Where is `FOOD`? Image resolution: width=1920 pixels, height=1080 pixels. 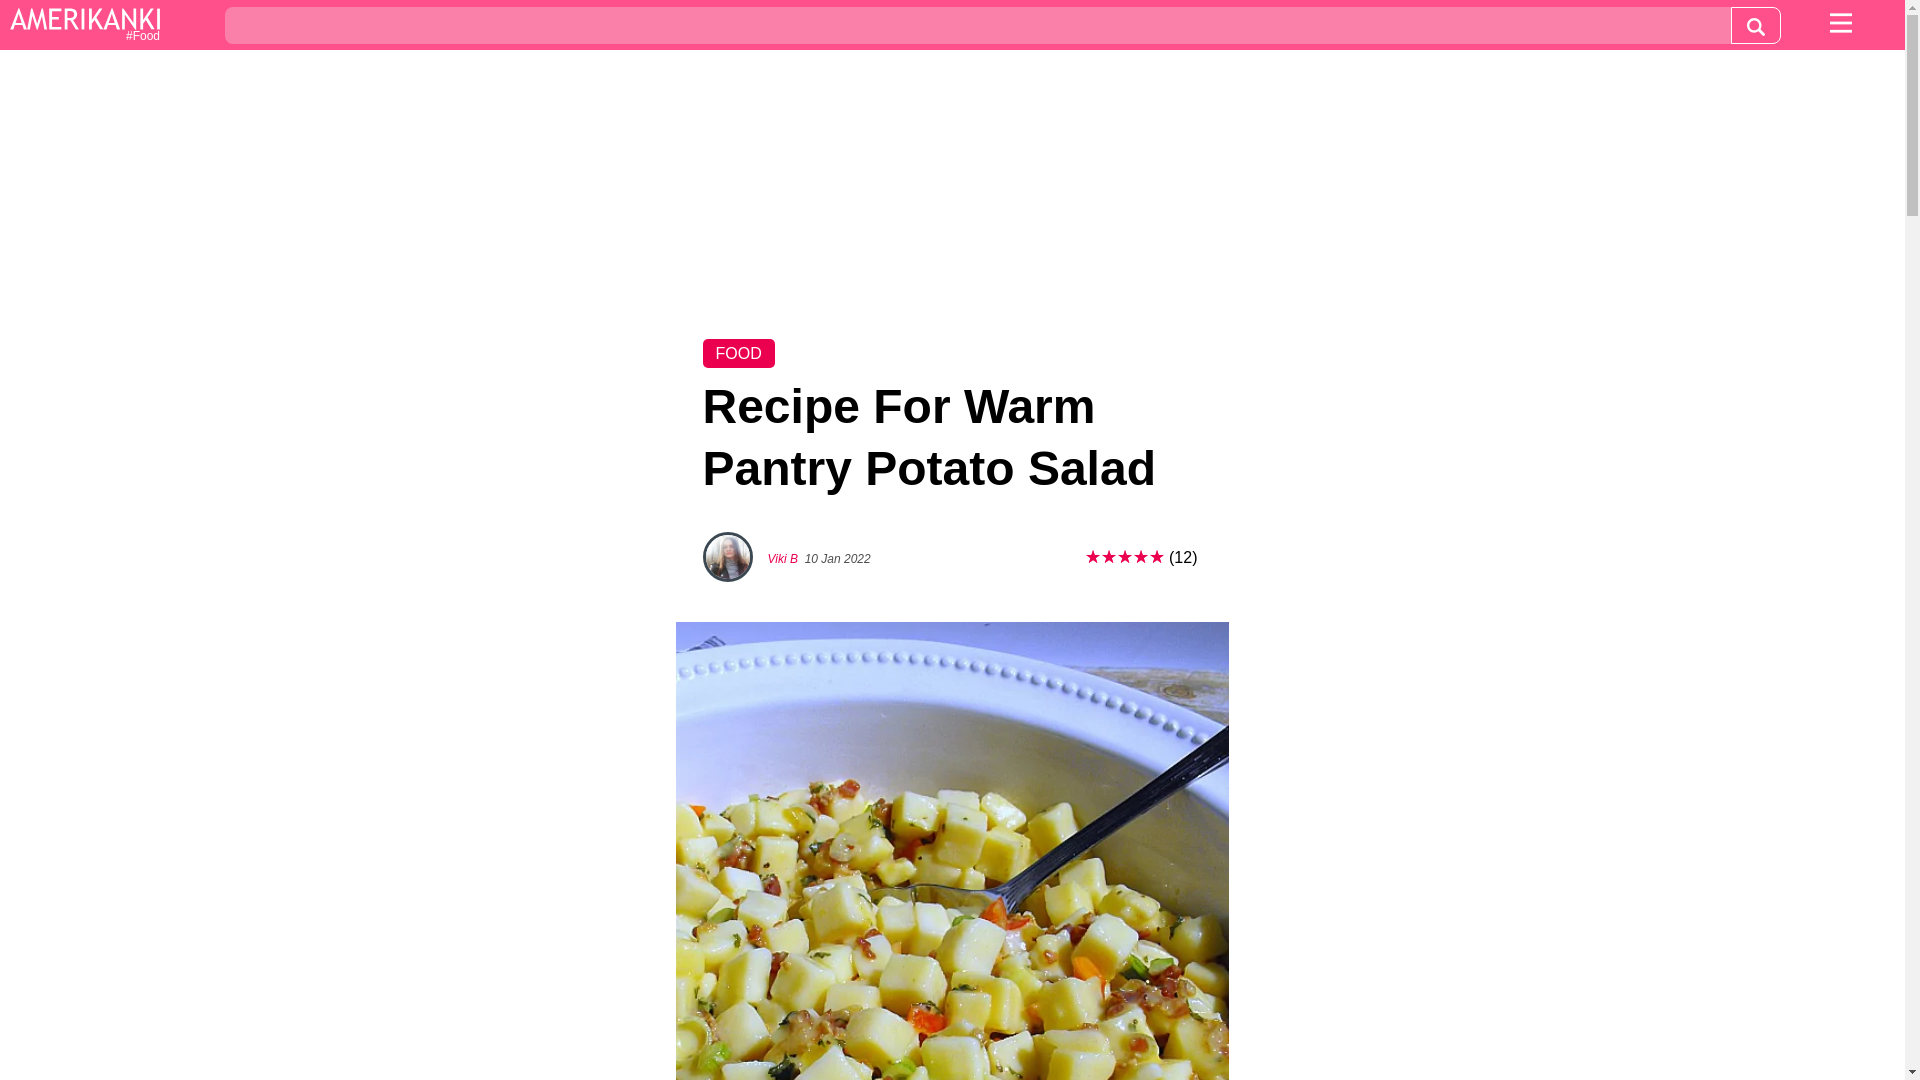
FOOD is located at coordinates (738, 354).